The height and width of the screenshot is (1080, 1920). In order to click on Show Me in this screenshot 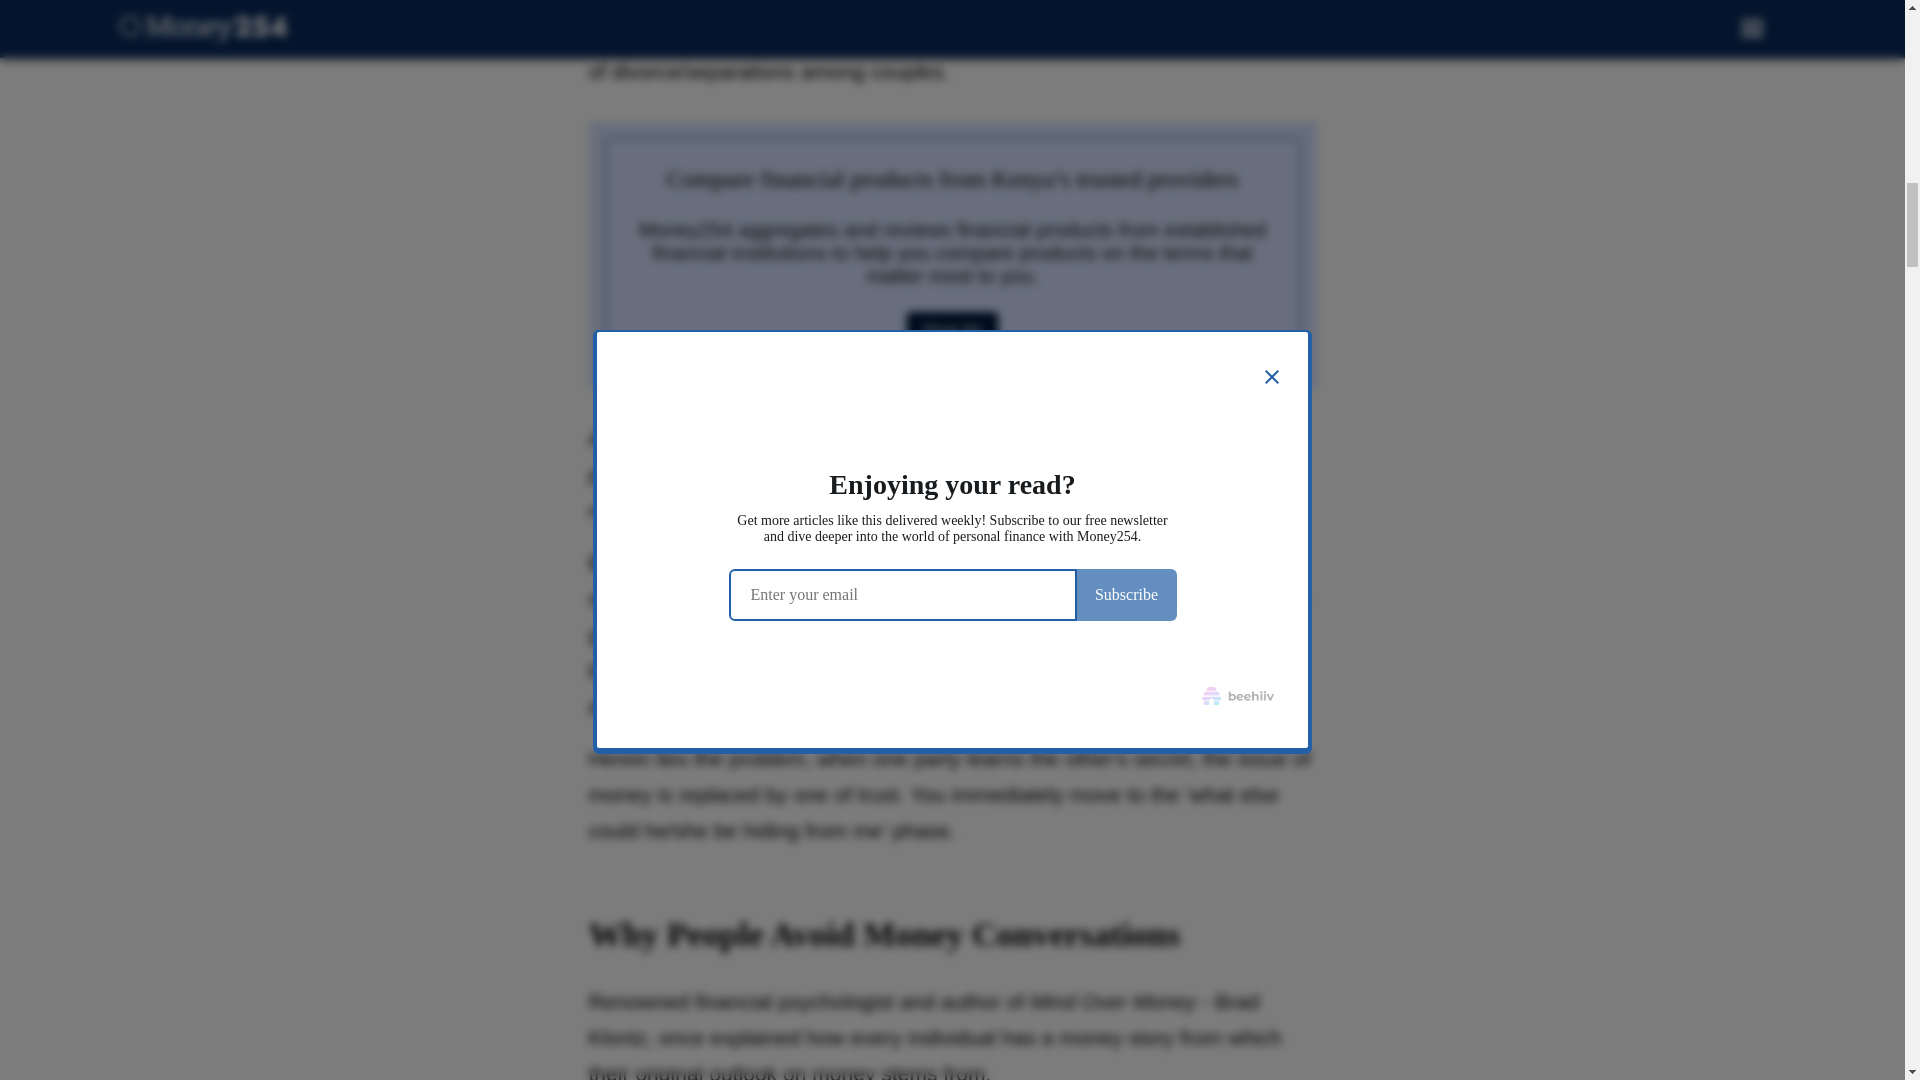, I will do `click(952, 330)`.